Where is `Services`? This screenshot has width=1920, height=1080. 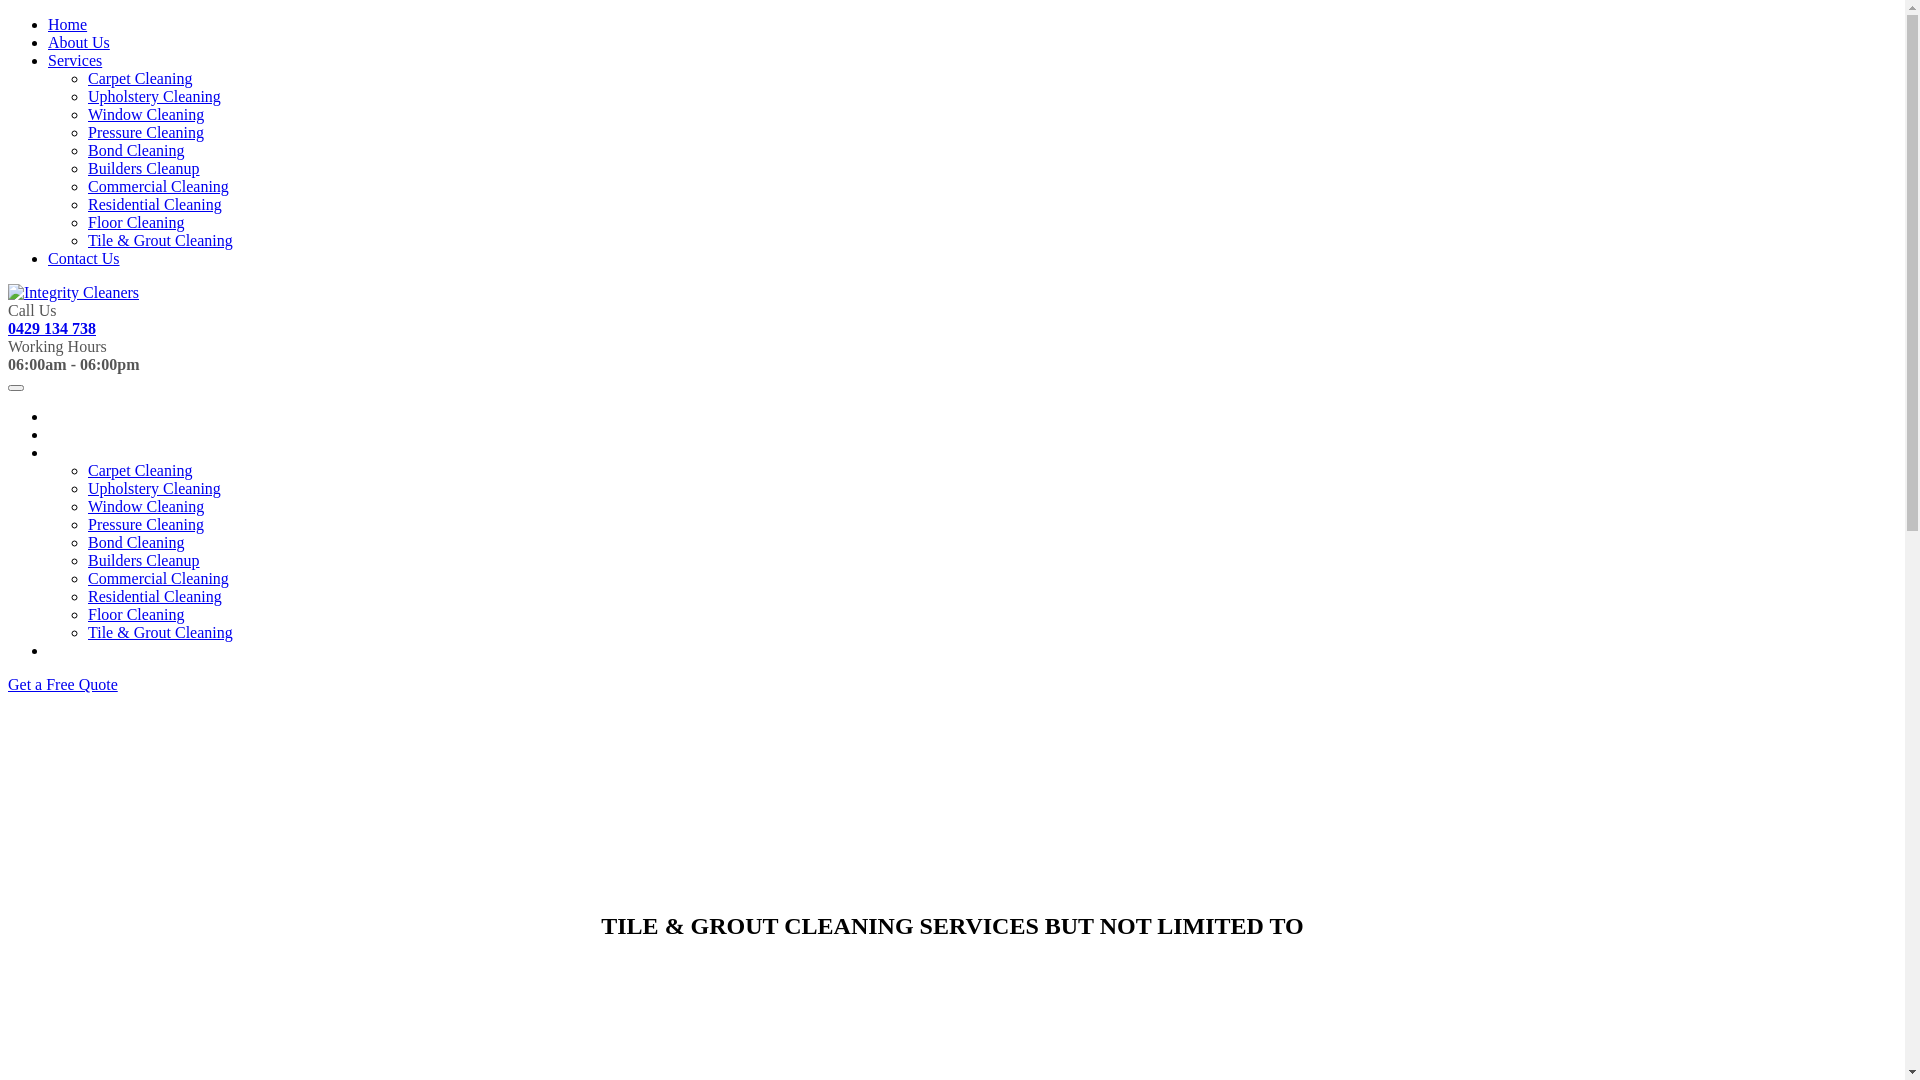 Services is located at coordinates (75, 452).